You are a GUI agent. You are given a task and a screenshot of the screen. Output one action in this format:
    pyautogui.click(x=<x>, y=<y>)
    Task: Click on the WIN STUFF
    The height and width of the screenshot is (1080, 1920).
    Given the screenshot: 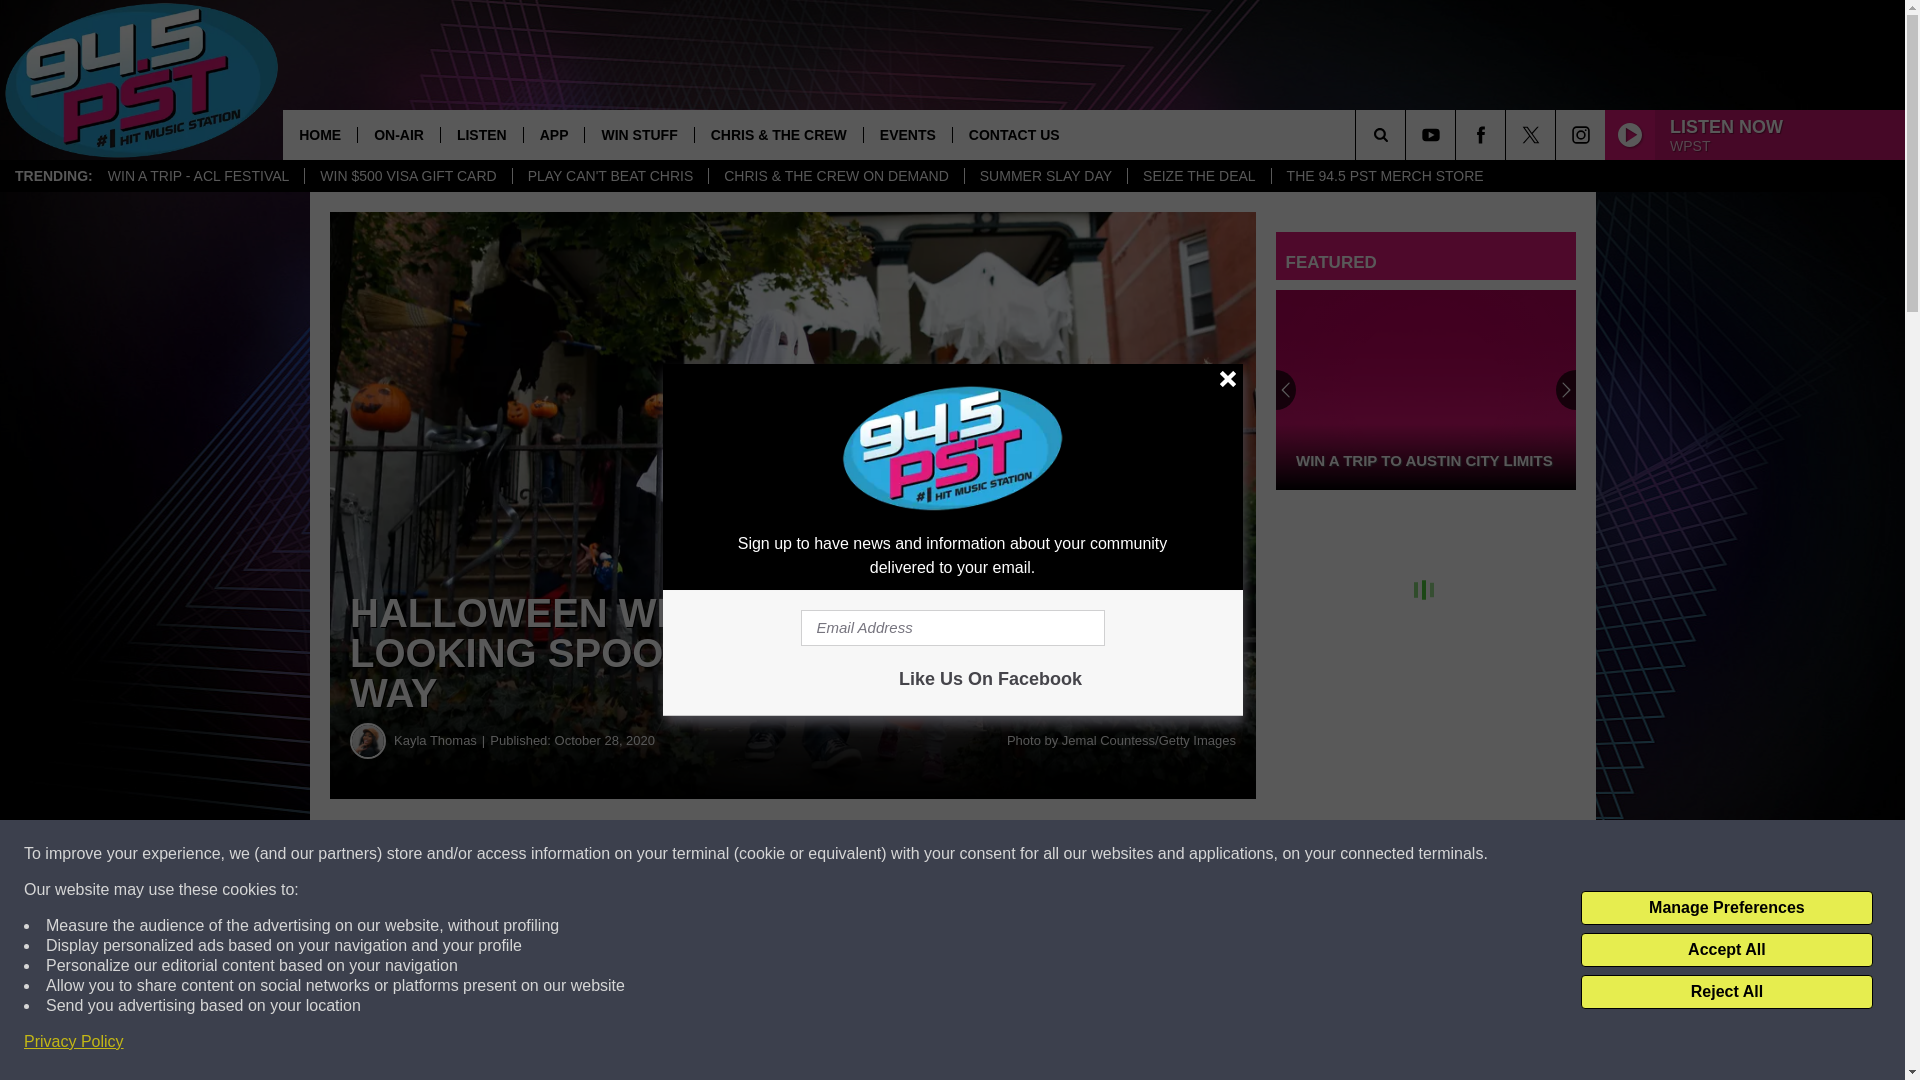 What is the action you would take?
    pyautogui.click(x=638, y=134)
    